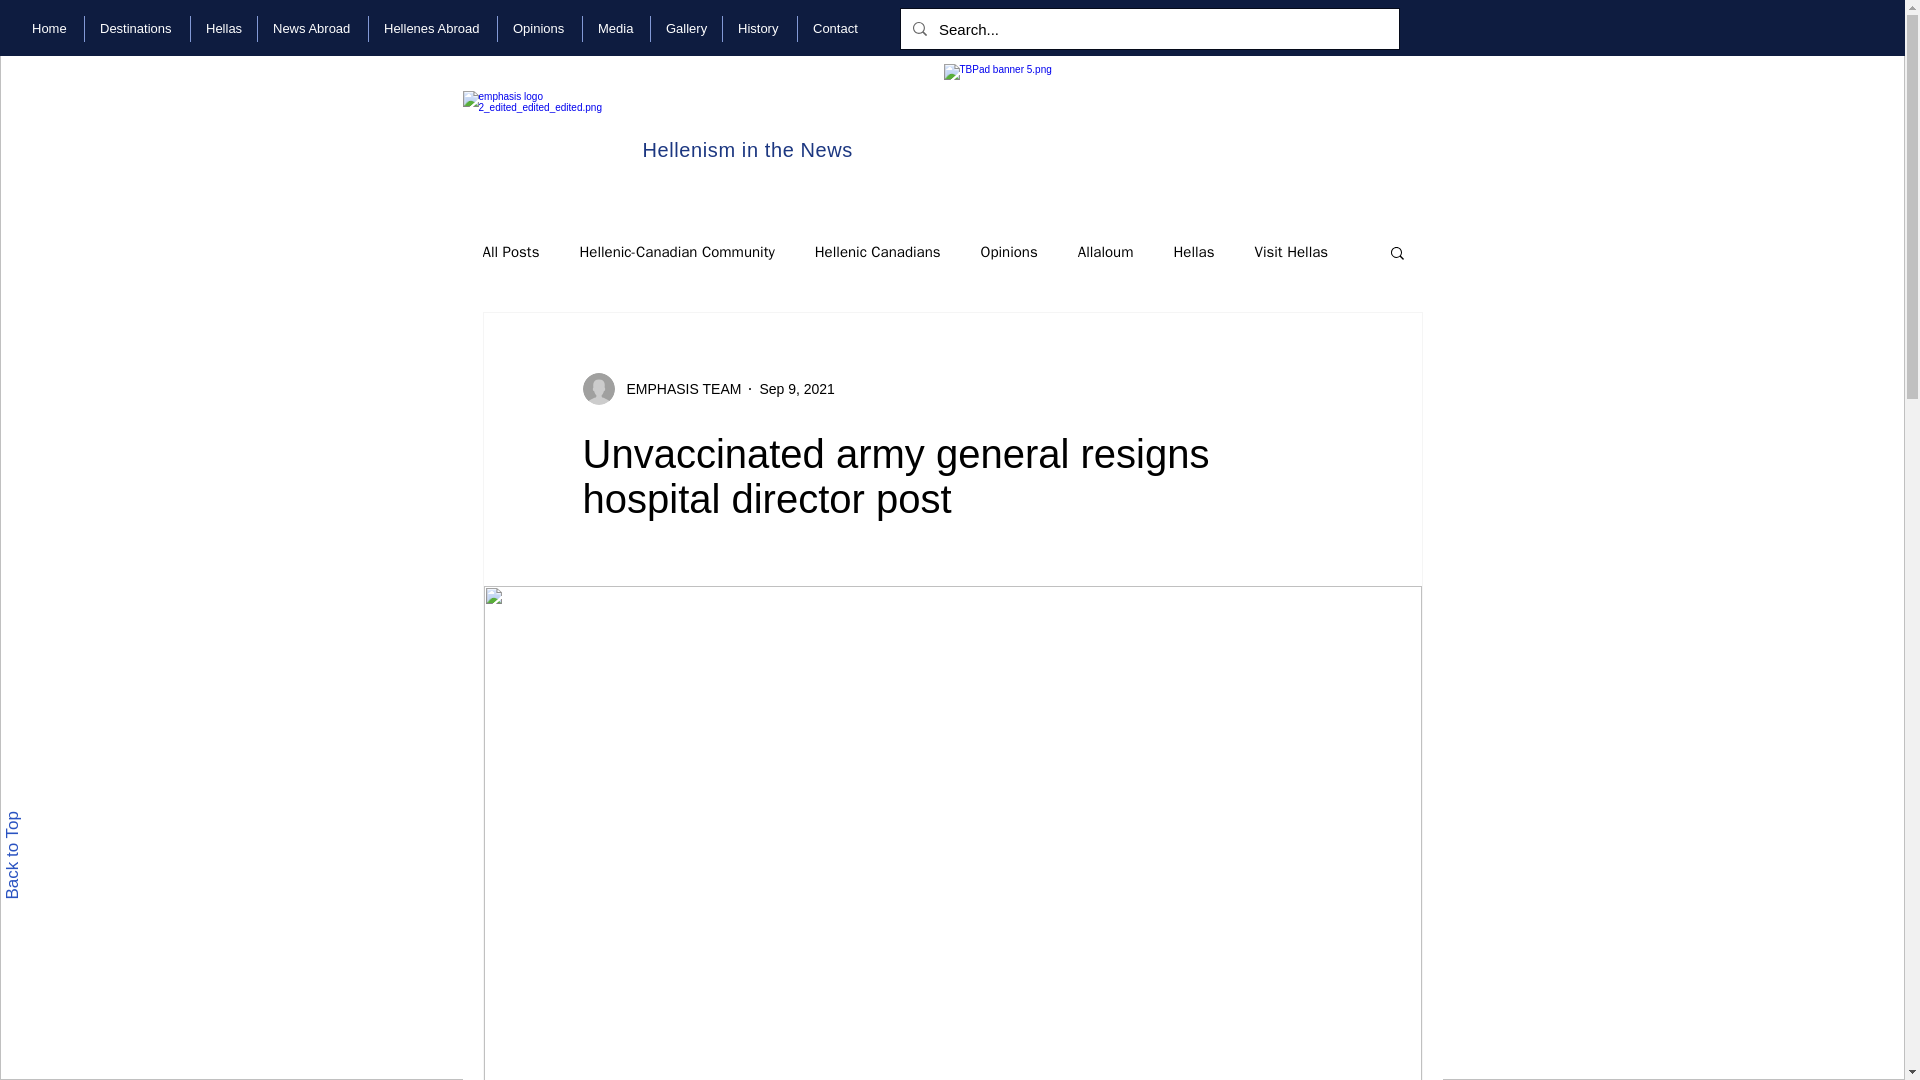  I want to click on Hellenic-Canadian Community, so click(676, 251).